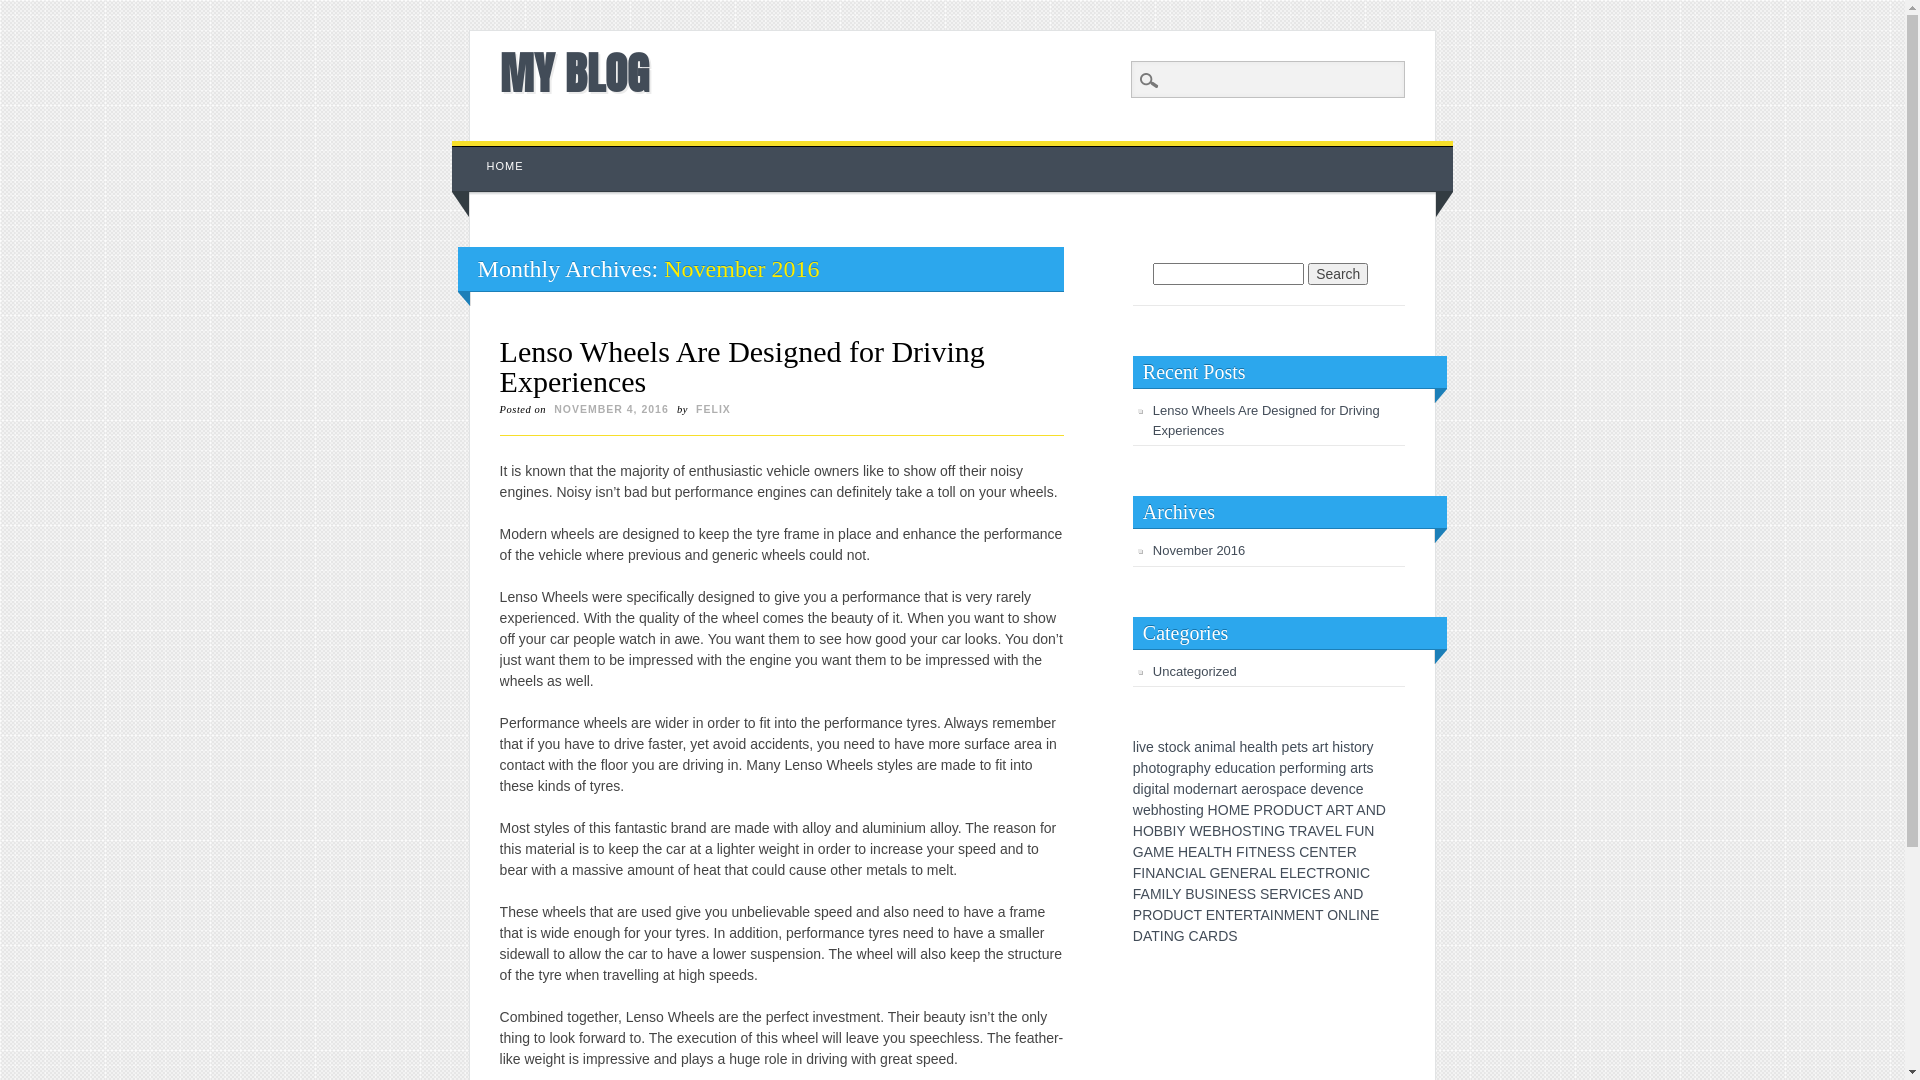  Describe the element at coordinates (1138, 747) in the screenshot. I see `i` at that location.